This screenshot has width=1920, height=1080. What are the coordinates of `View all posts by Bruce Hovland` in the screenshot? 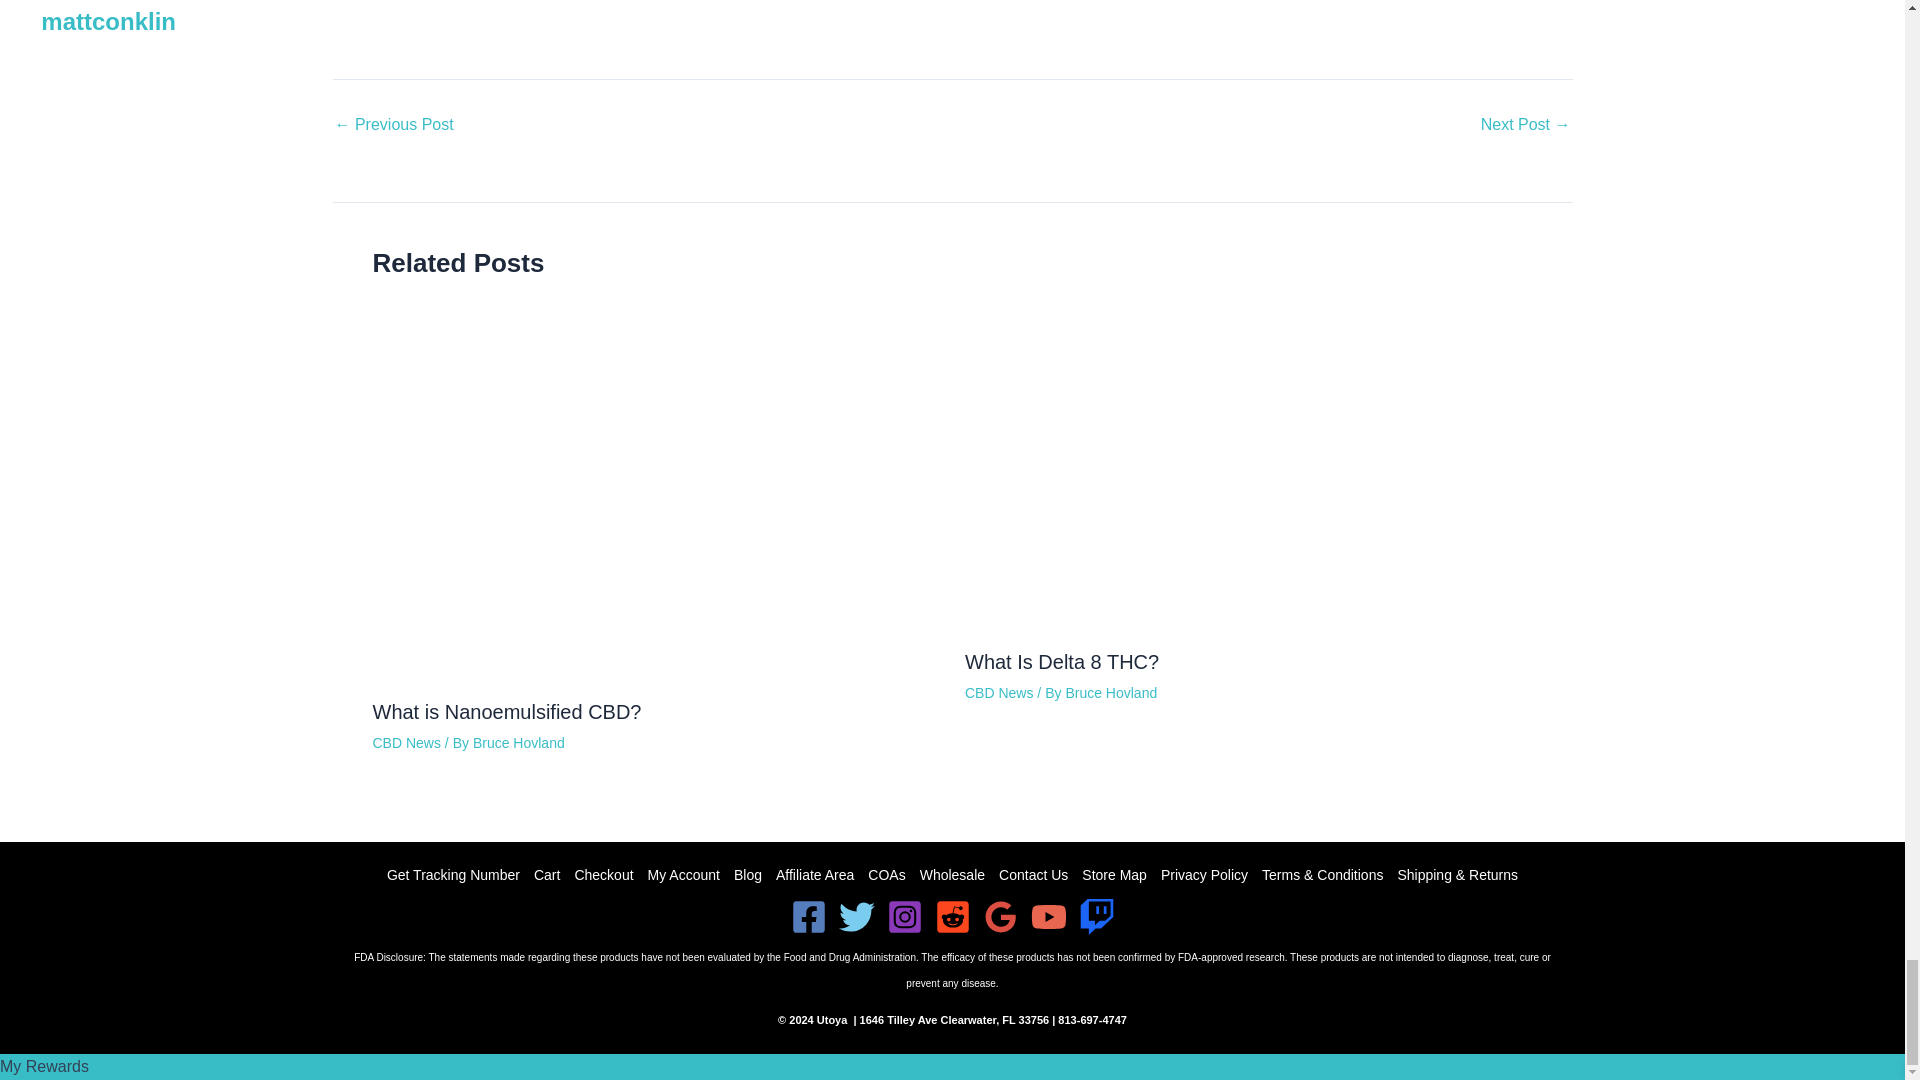 It's located at (518, 742).